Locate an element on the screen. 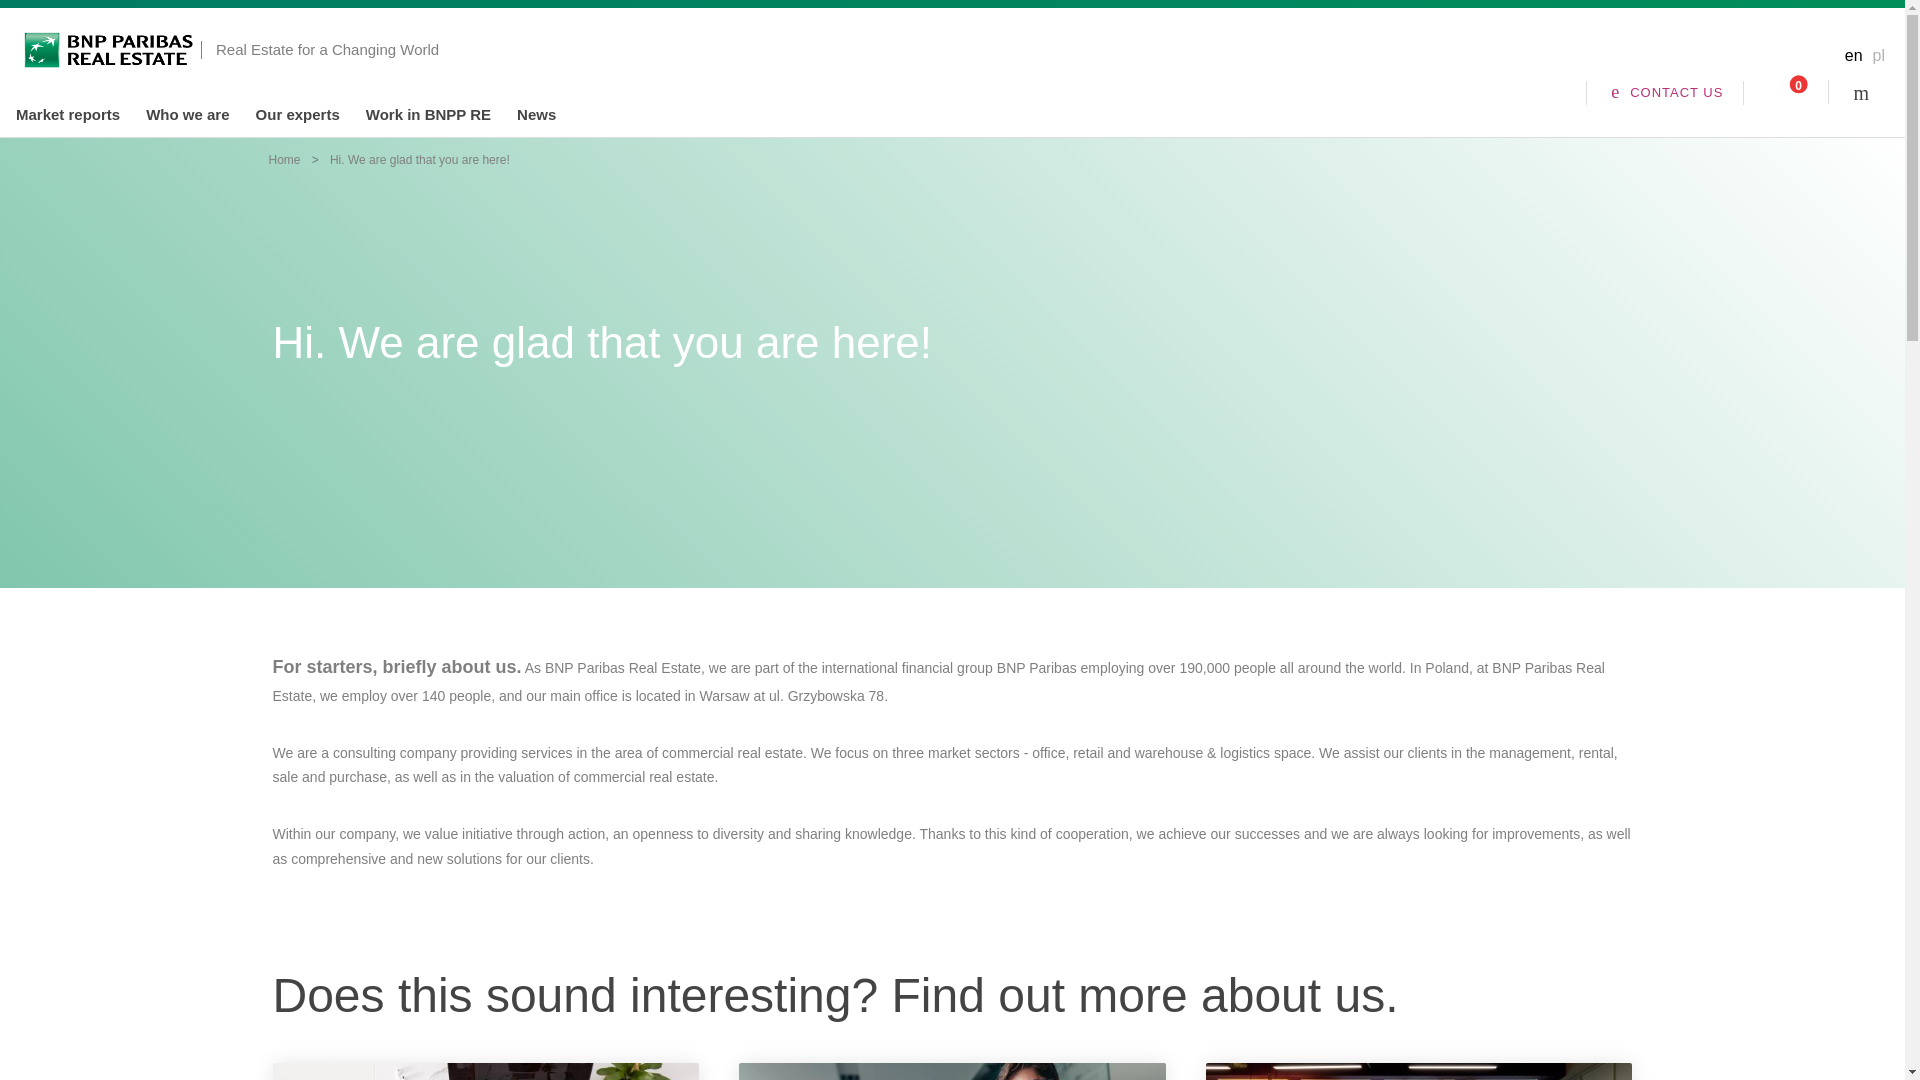  Home is located at coordinates (284, 160).